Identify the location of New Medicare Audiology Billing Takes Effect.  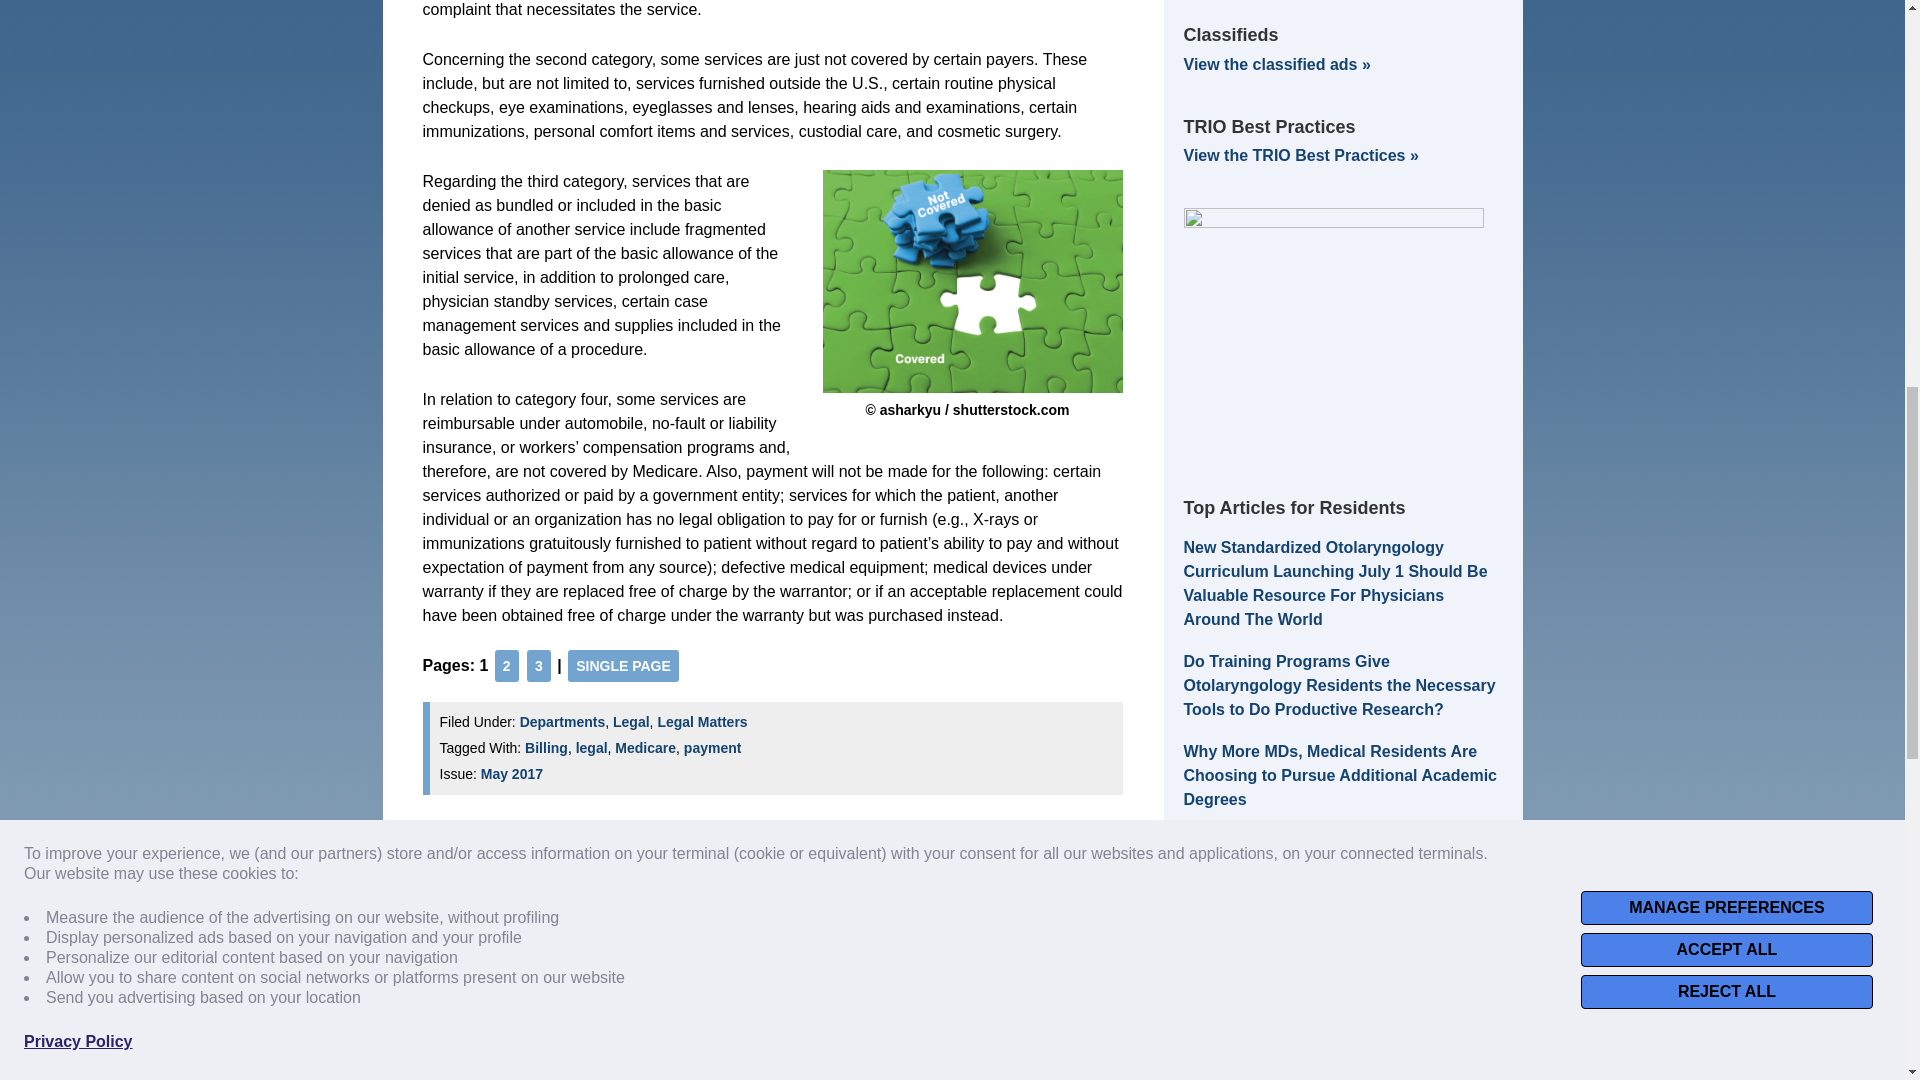
(752, 903).